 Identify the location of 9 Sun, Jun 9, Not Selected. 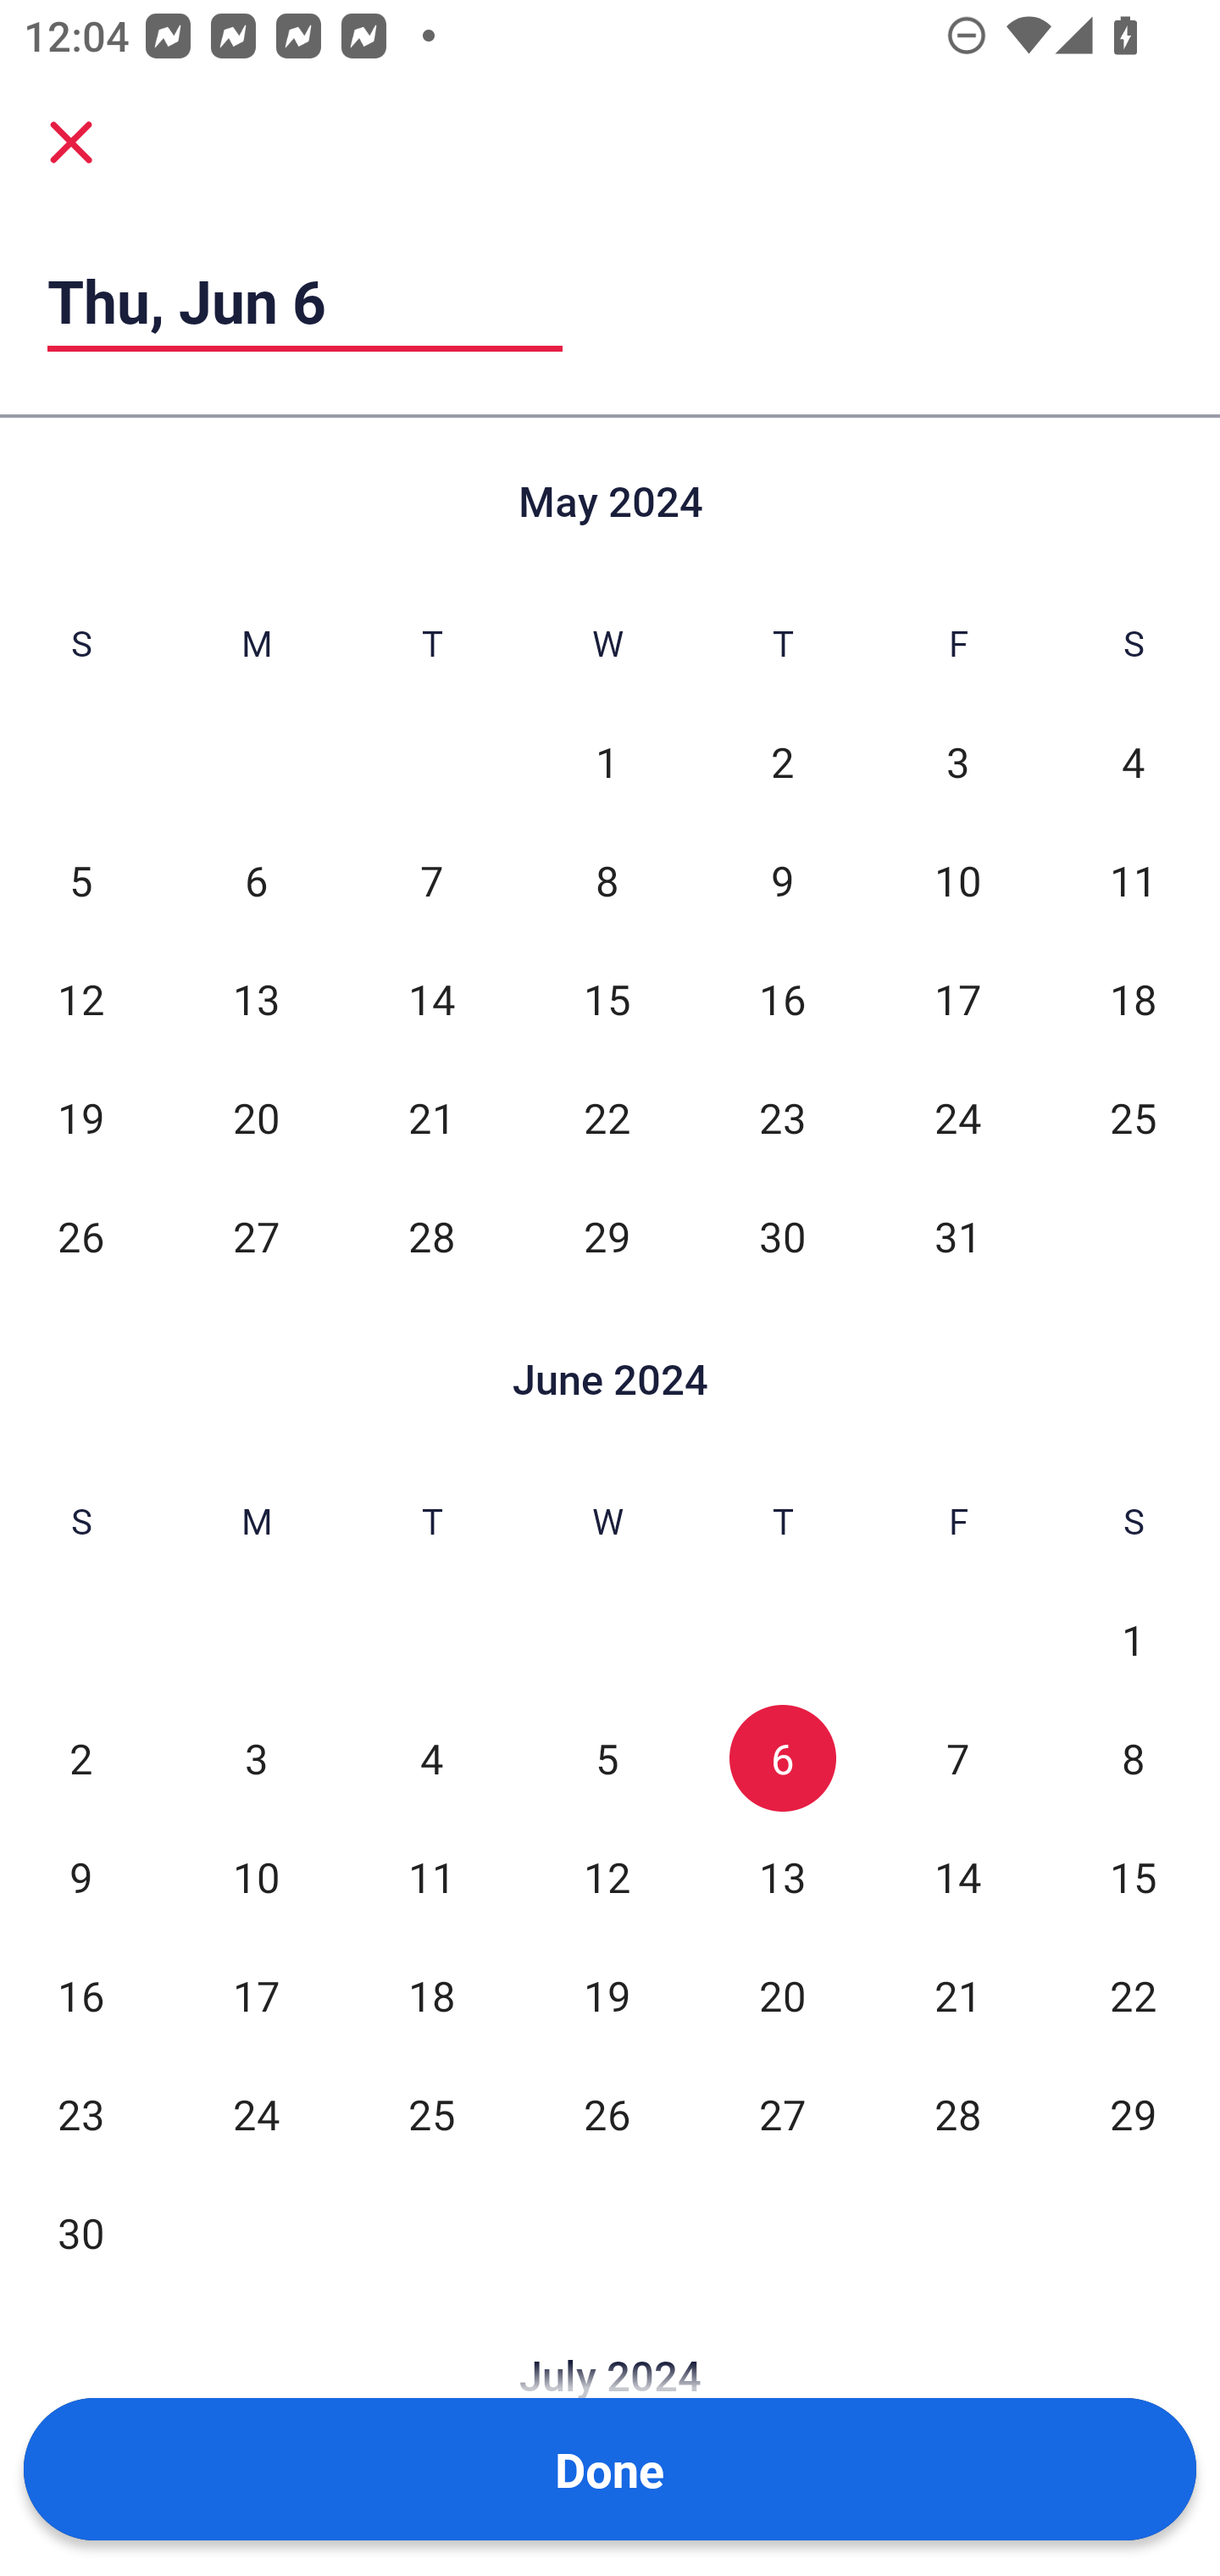
(80, 1878).